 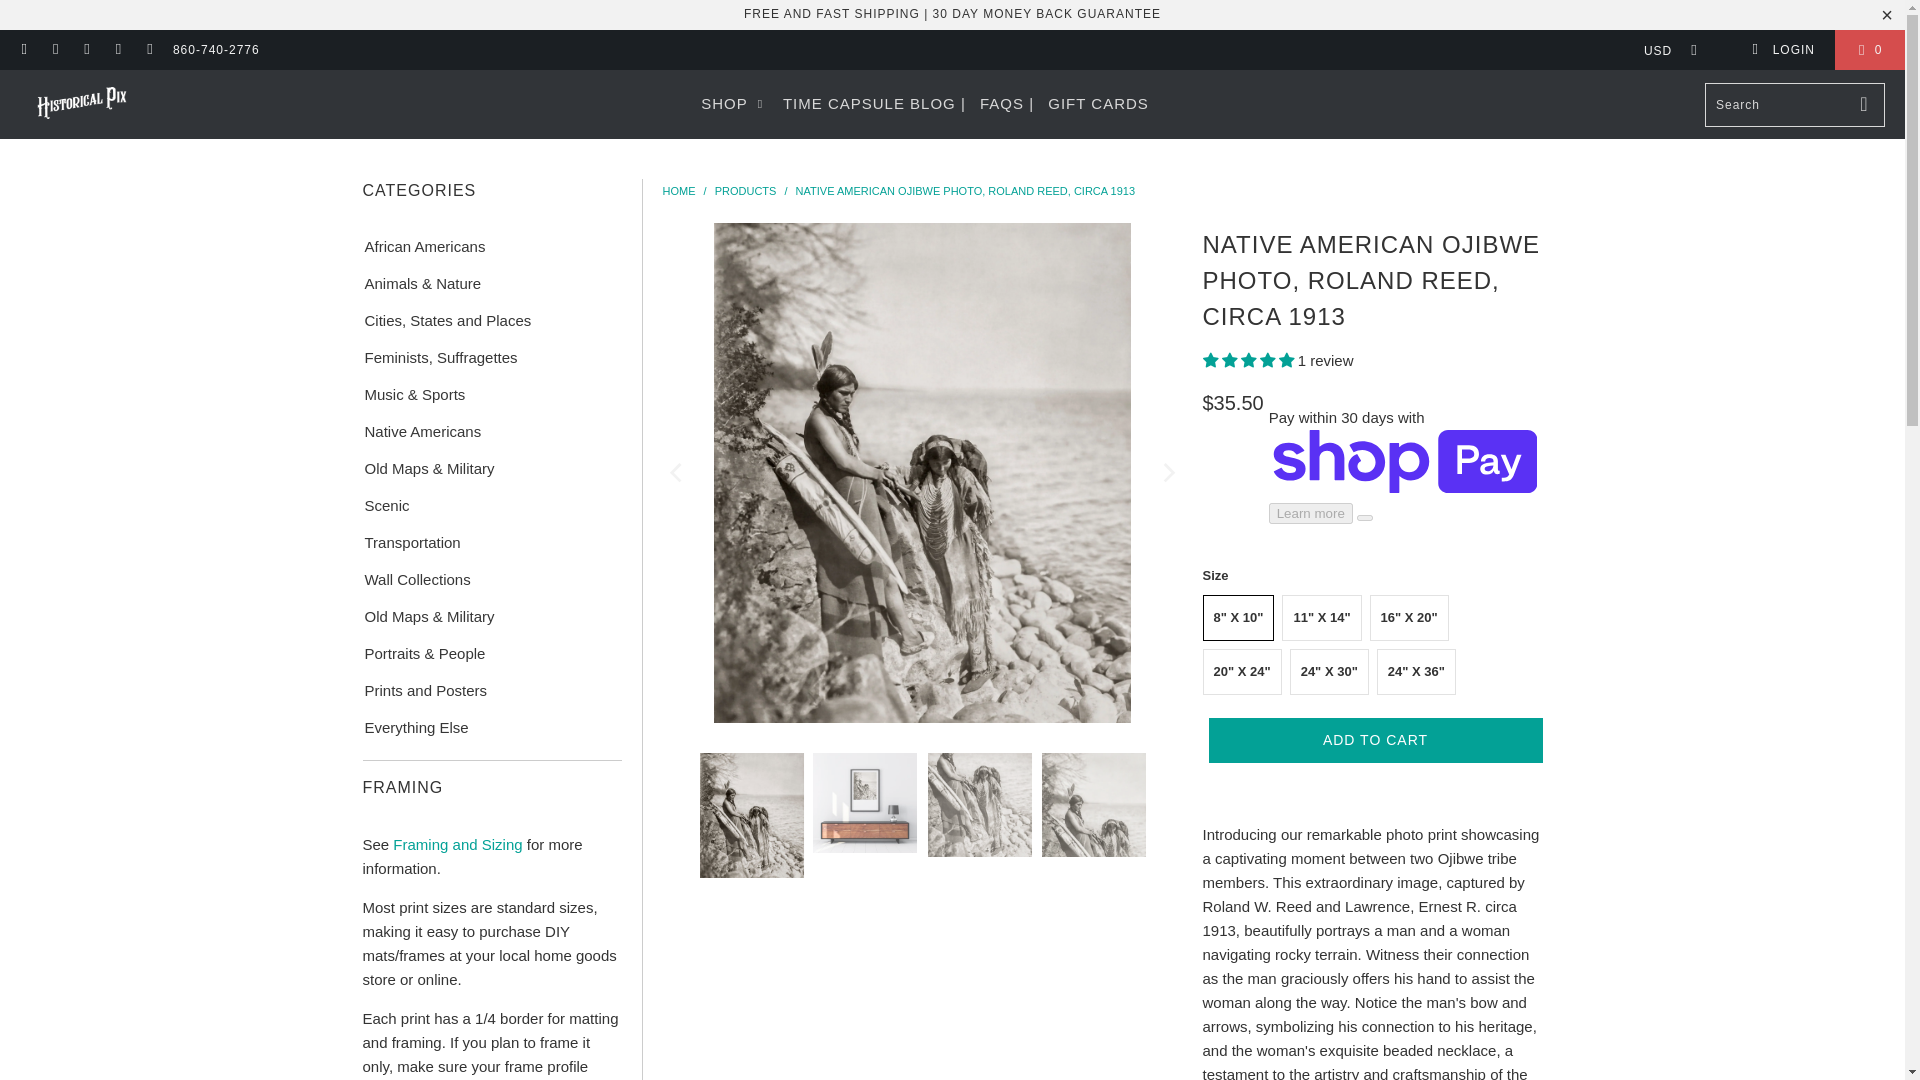 I want to click on Historical Pix on Pinterest, so click(x=86, y=50).